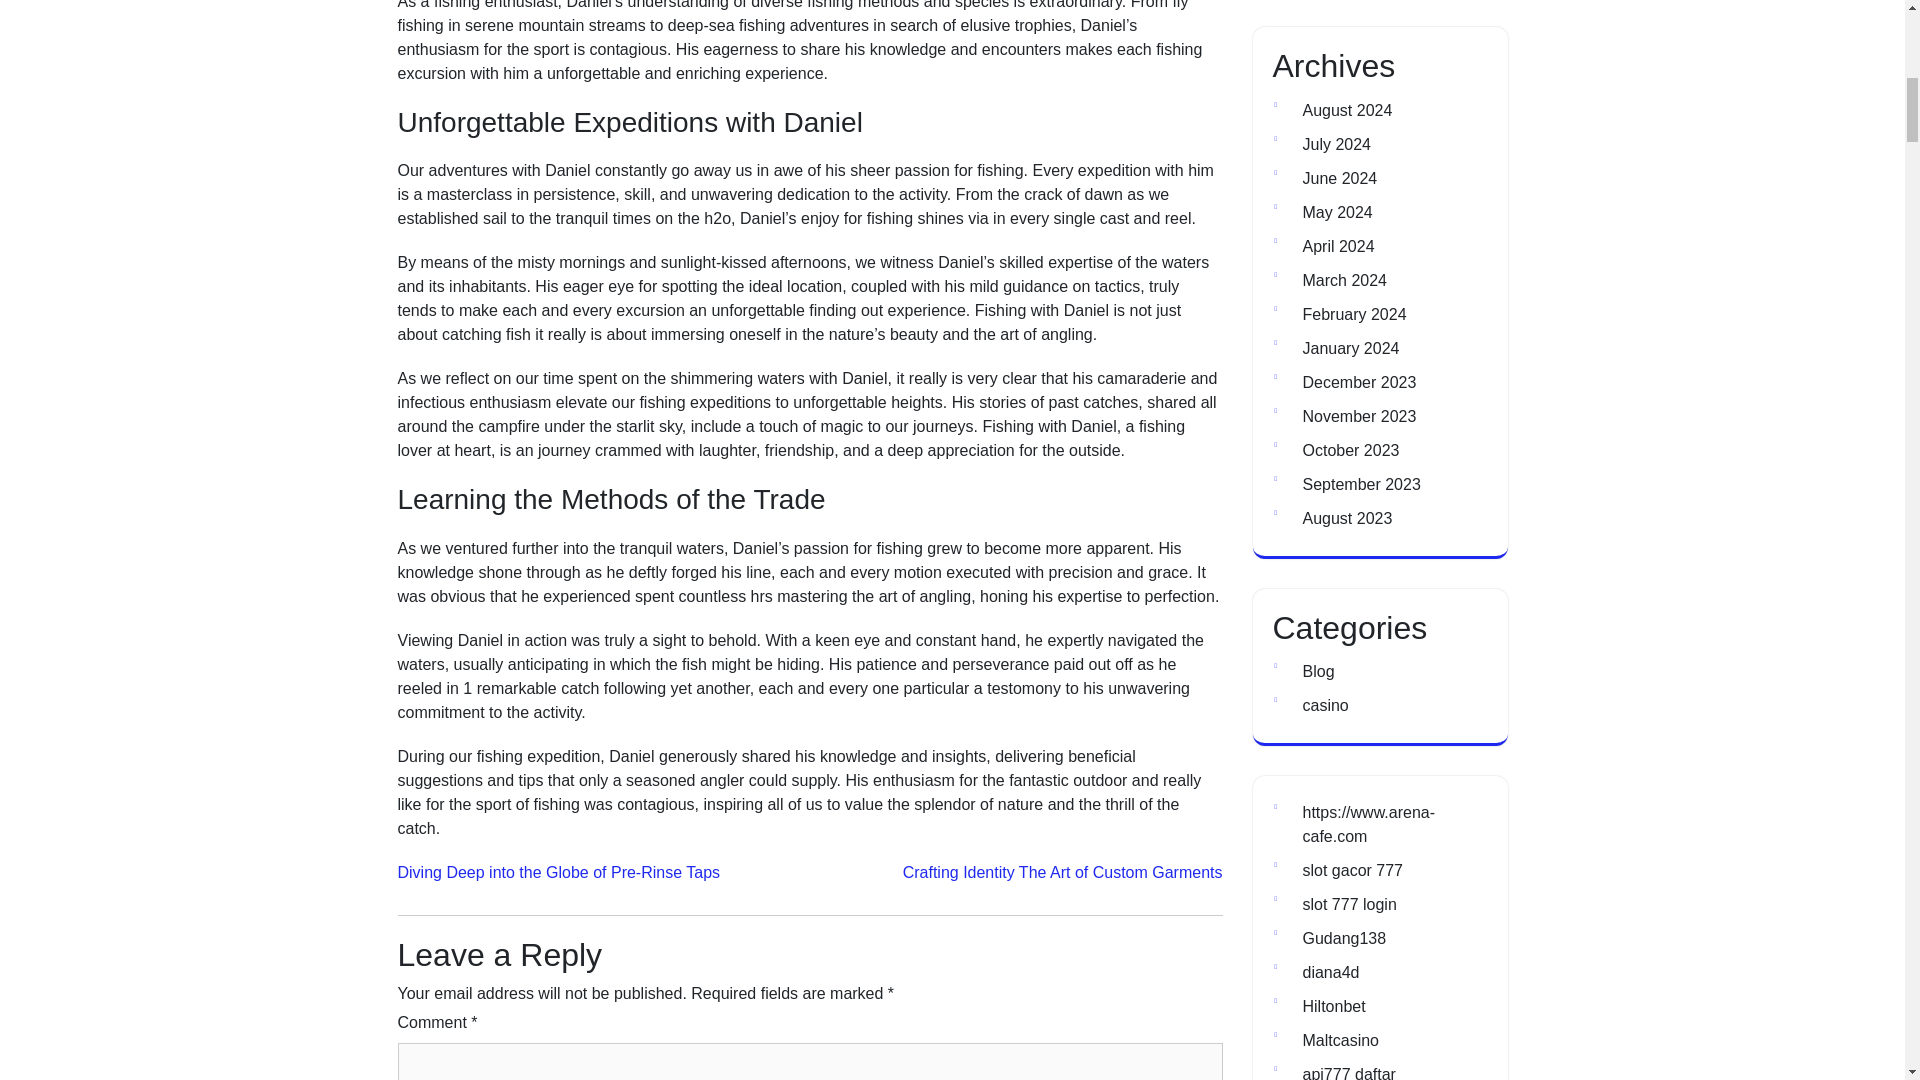 The height and width of the screenshot is (1080, 1920). Describe the element at coordinates (1338, 246) in the screenshot. I see `April 2024` at that location.